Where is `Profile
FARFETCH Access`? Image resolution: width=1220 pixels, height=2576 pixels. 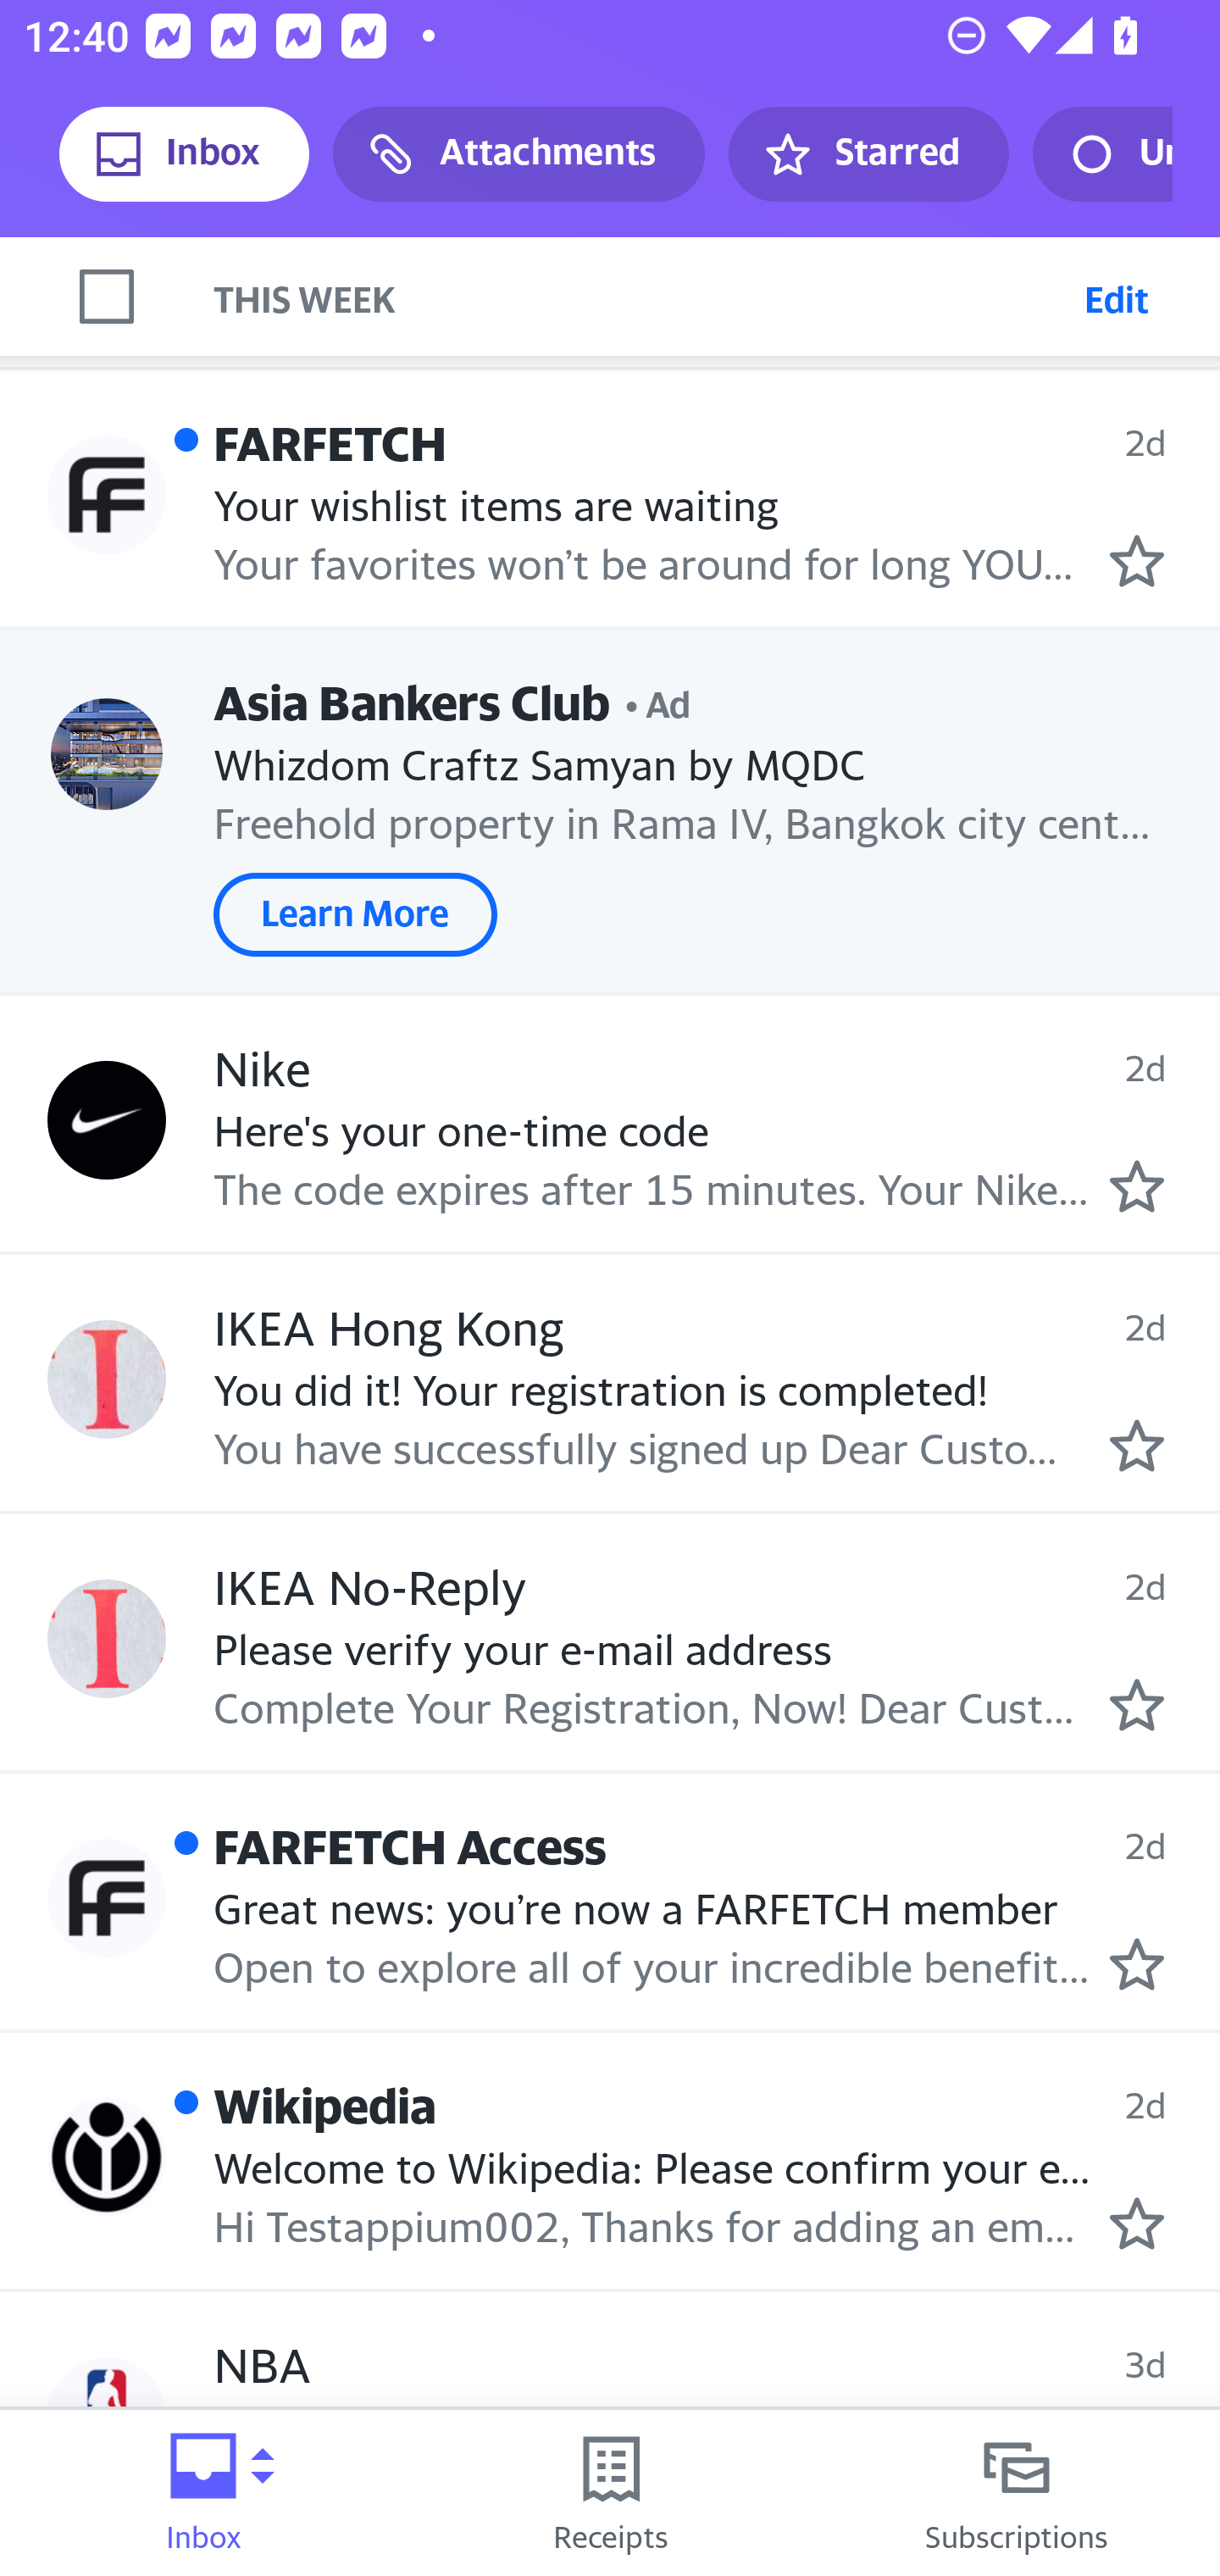
Profile
FARFETCH Access is located at coordinates (107, 1898).